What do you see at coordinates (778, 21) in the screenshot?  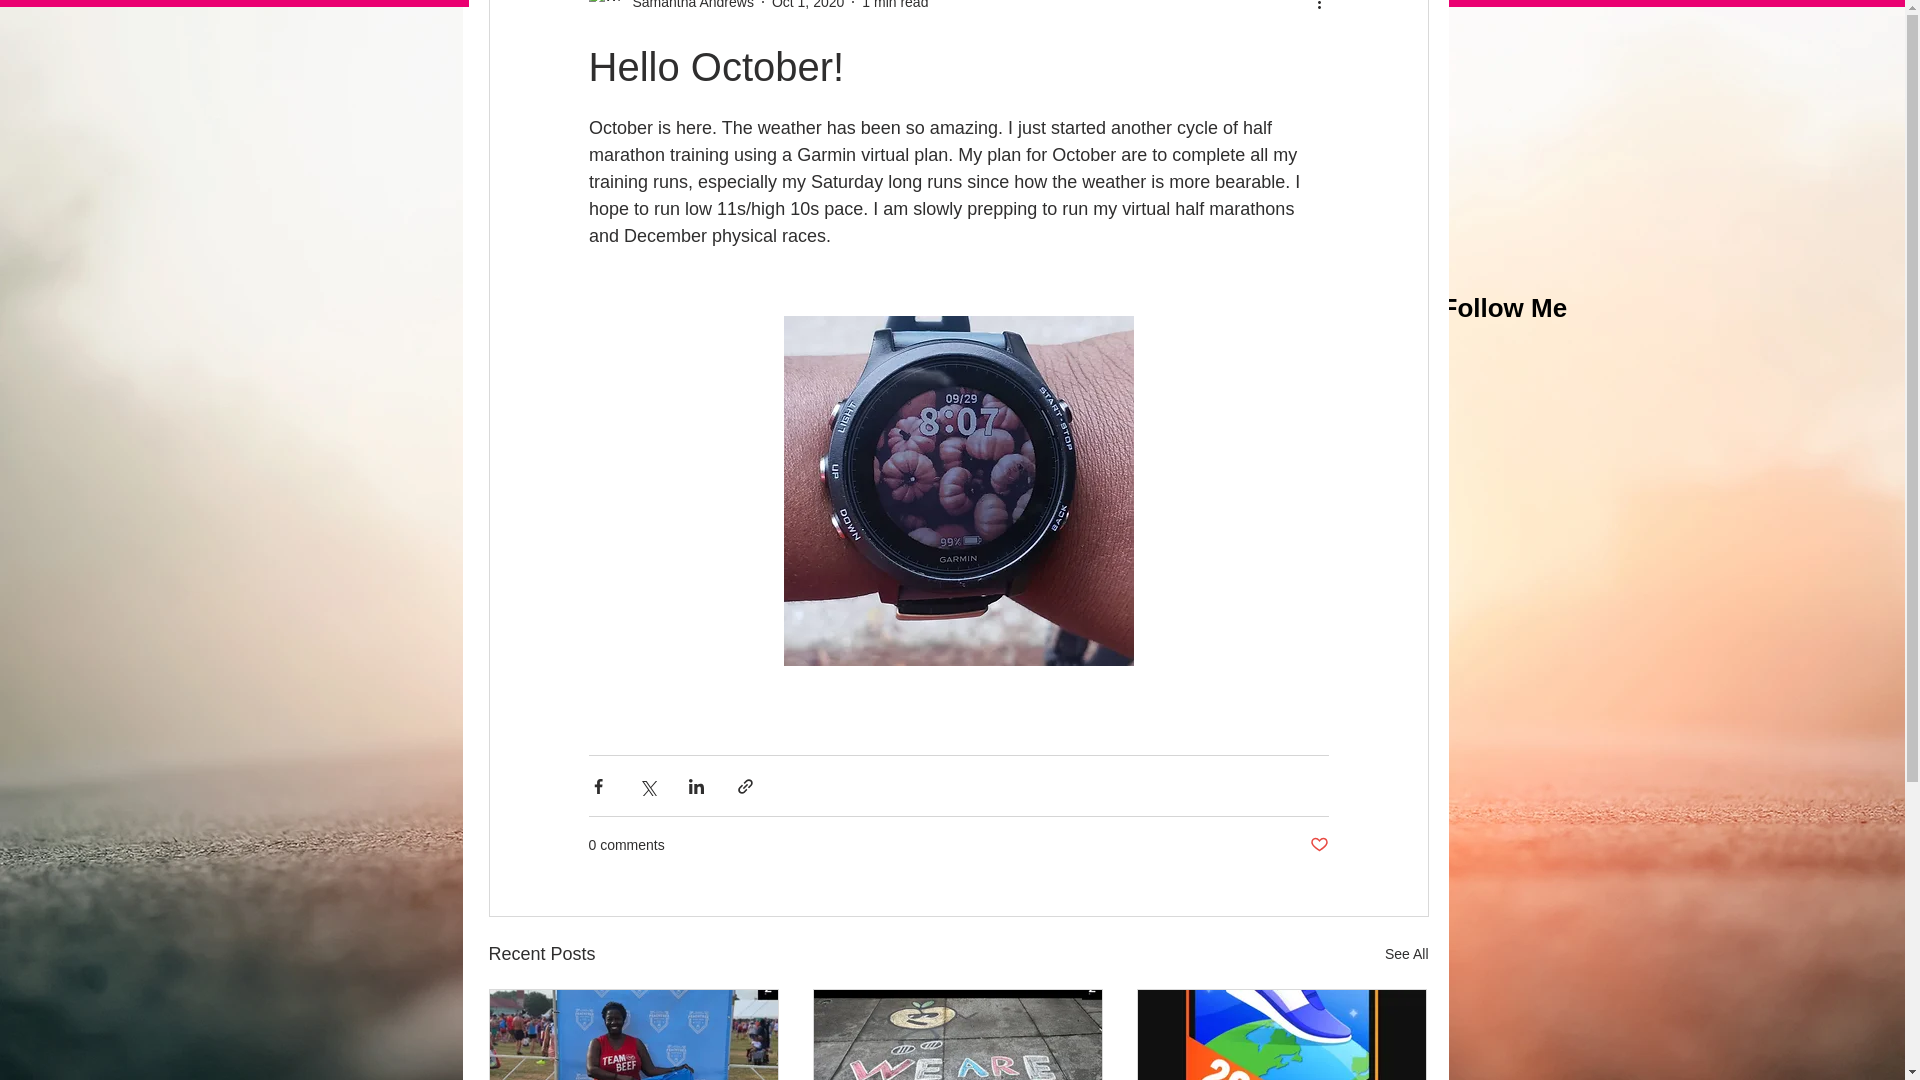 I see `2024 Race Schedule` at bounding box center [778, 21].